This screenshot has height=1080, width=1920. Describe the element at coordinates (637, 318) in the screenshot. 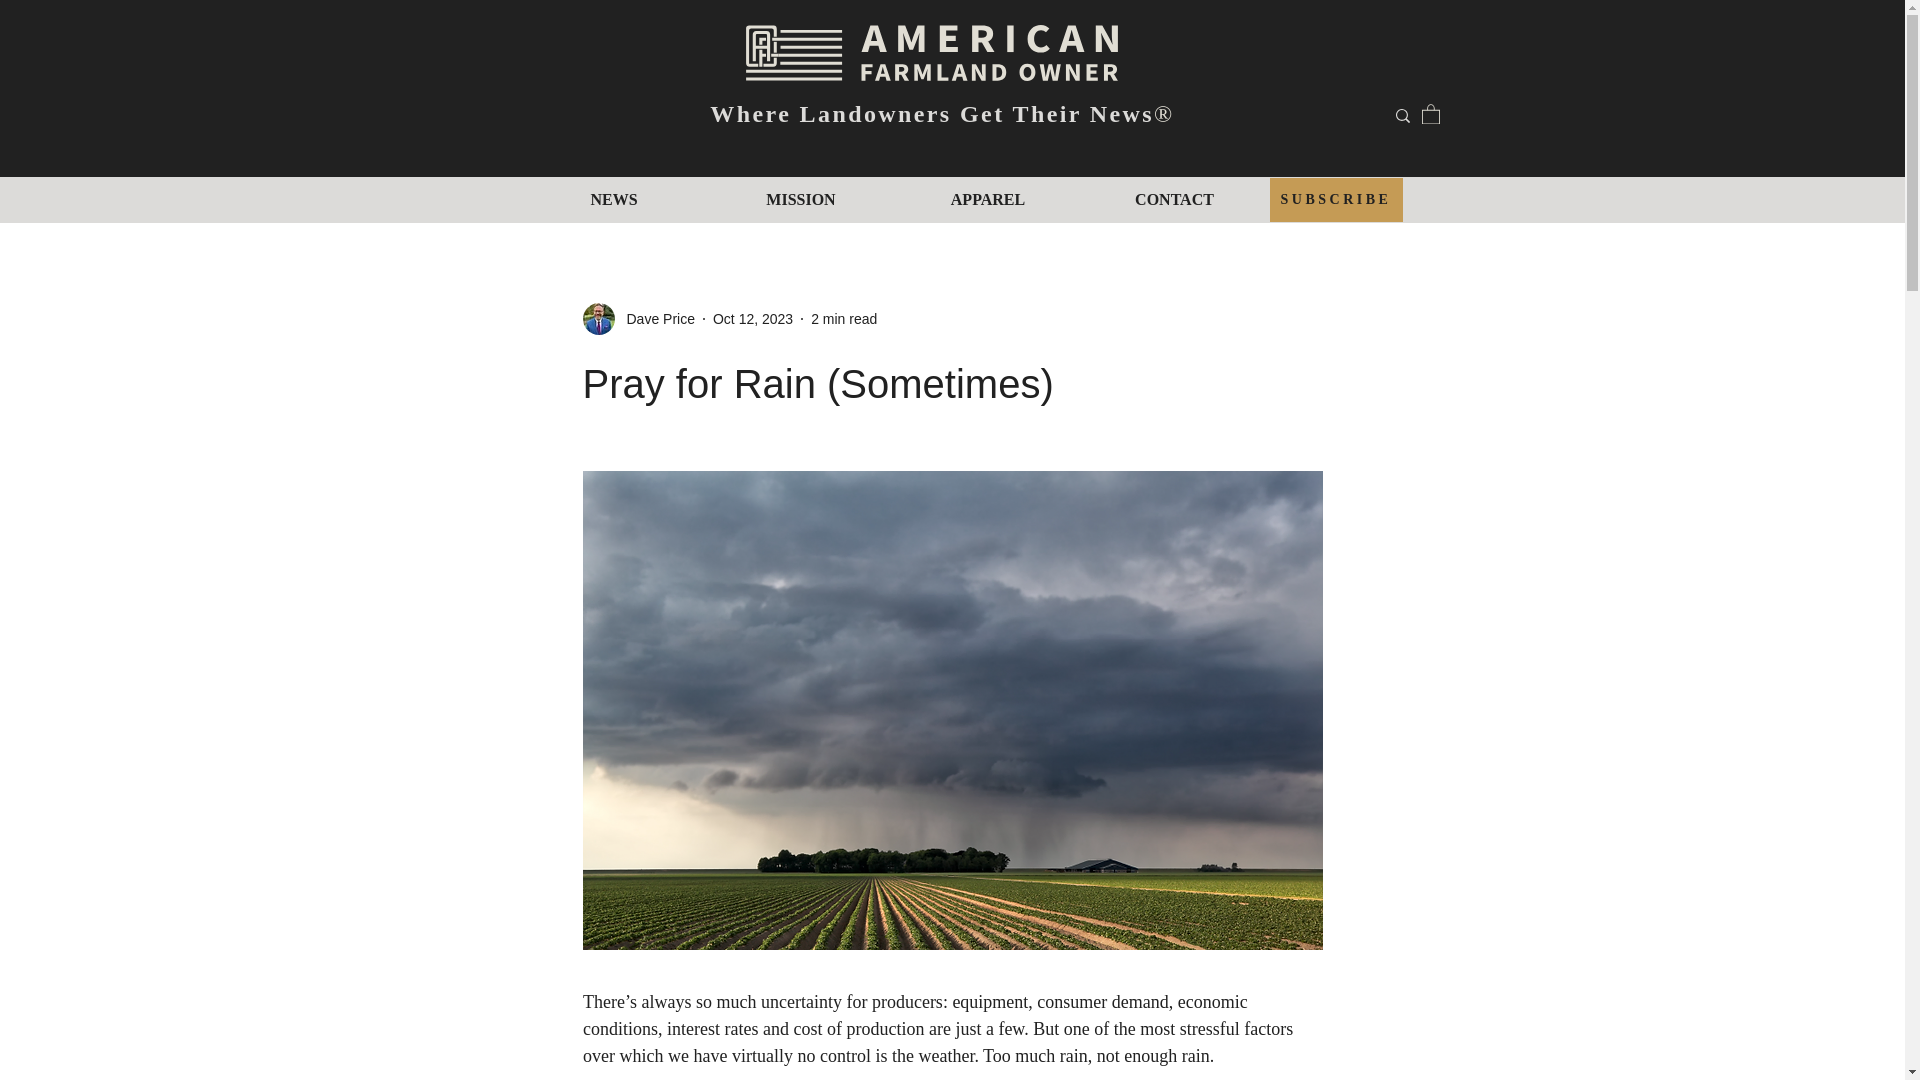

I see `Dave Price` at that location.